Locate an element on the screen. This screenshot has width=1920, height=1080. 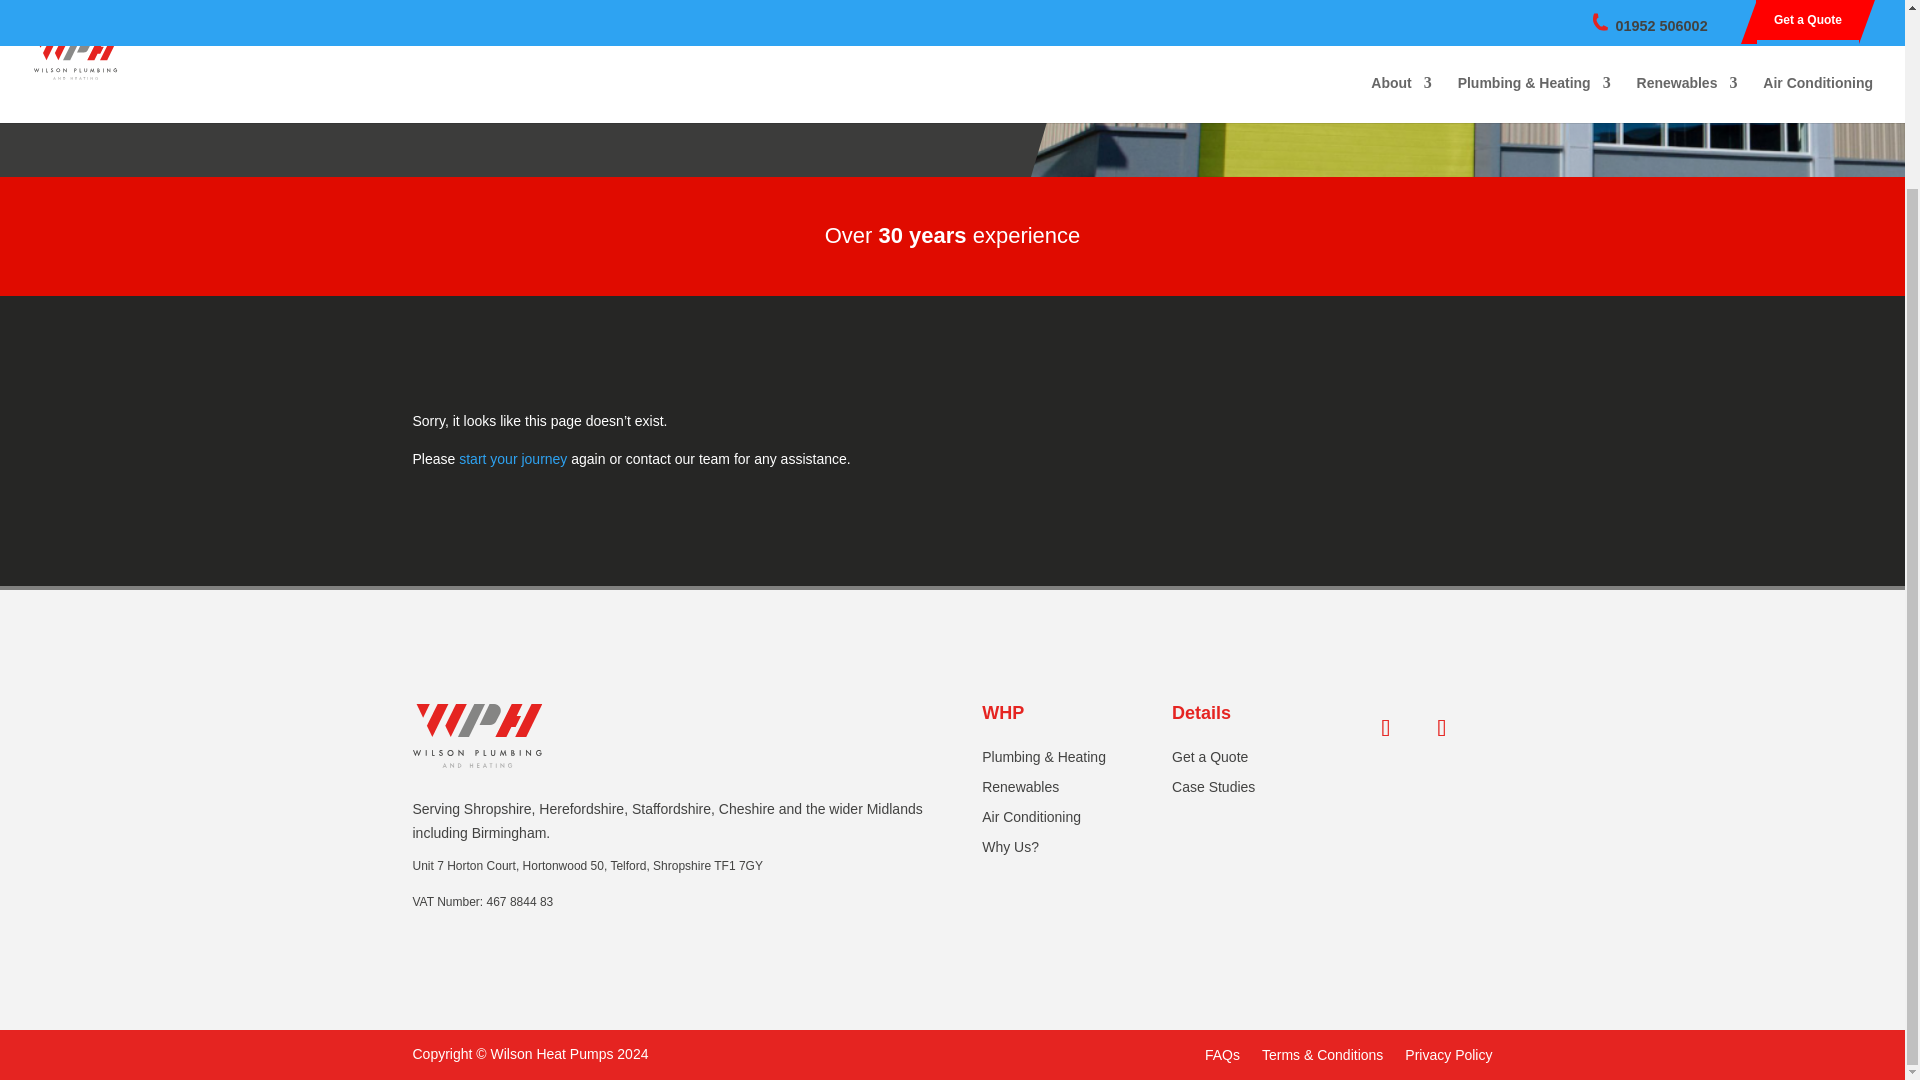
Case Studies is located at coordinates (1213, 790).